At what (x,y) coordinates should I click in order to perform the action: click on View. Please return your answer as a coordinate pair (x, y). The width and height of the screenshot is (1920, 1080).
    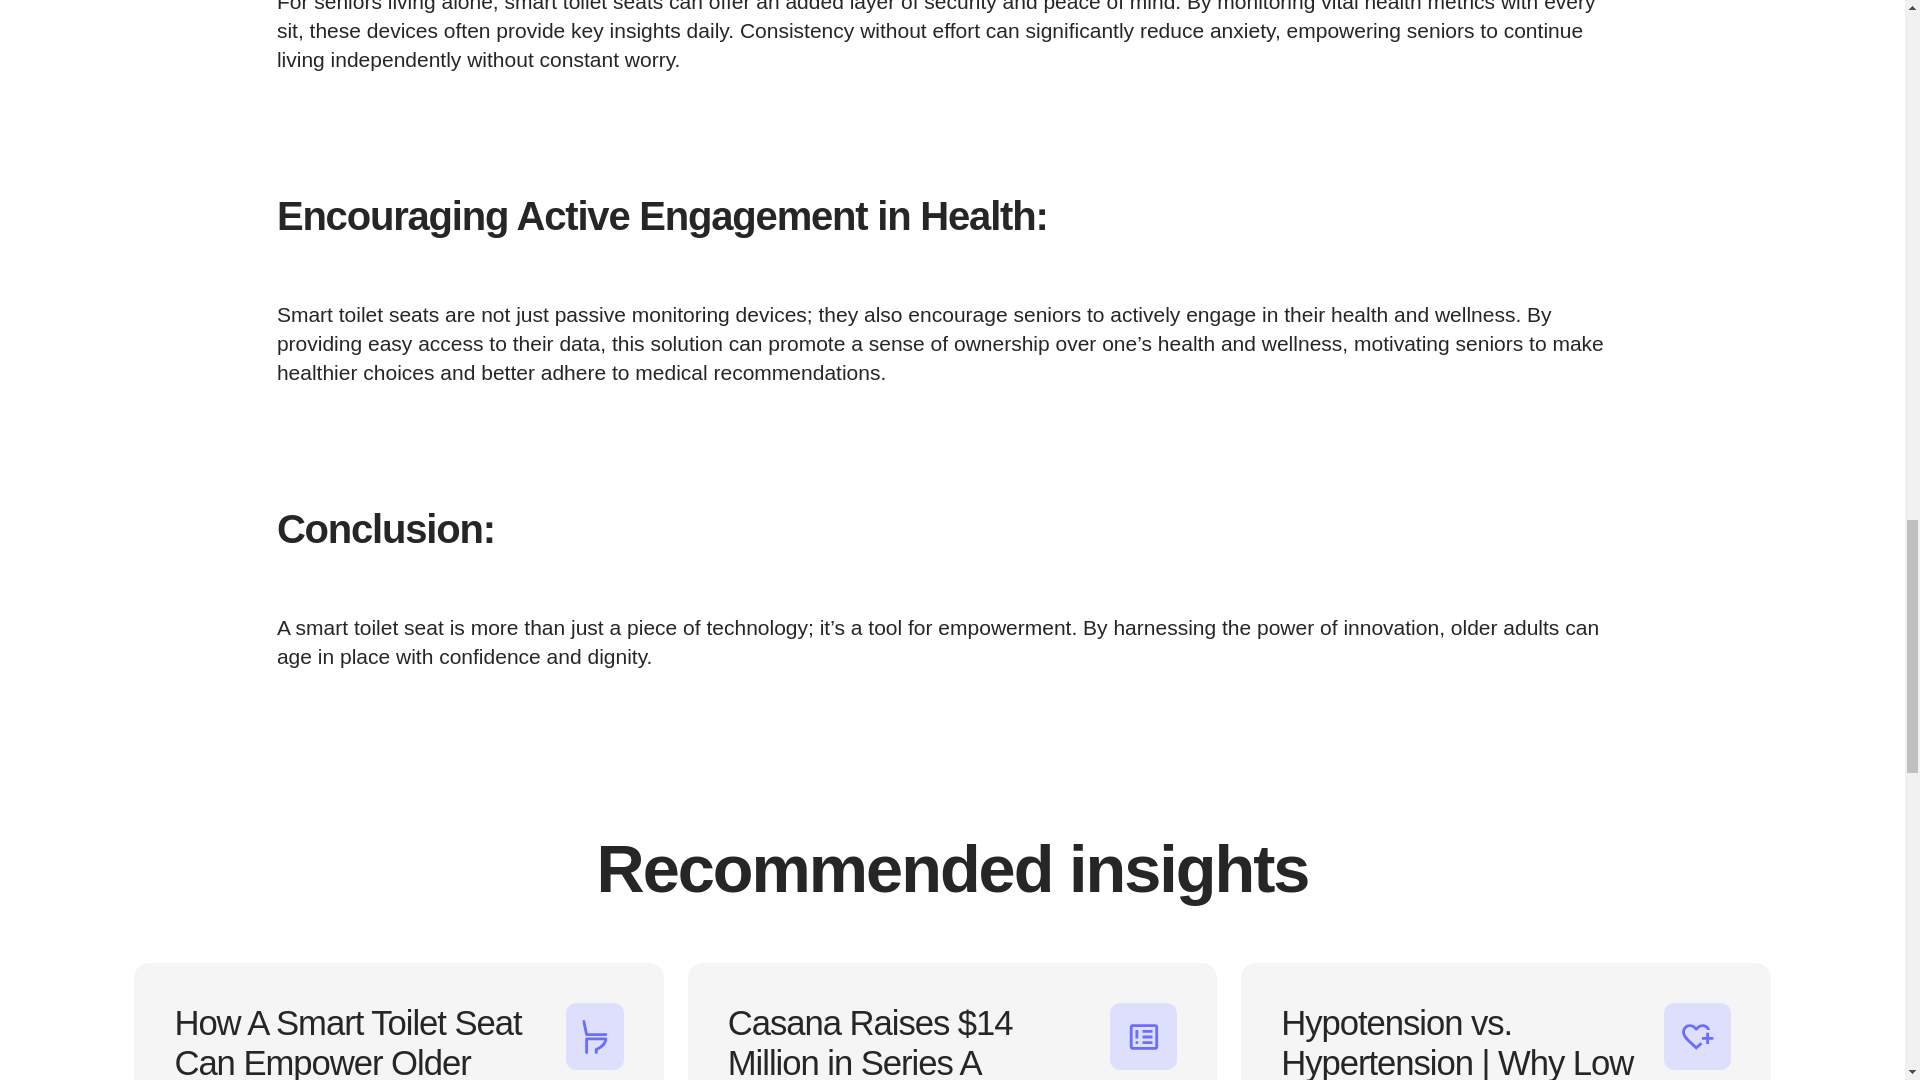
    Looking at the image, I should click on (1505, 1022).